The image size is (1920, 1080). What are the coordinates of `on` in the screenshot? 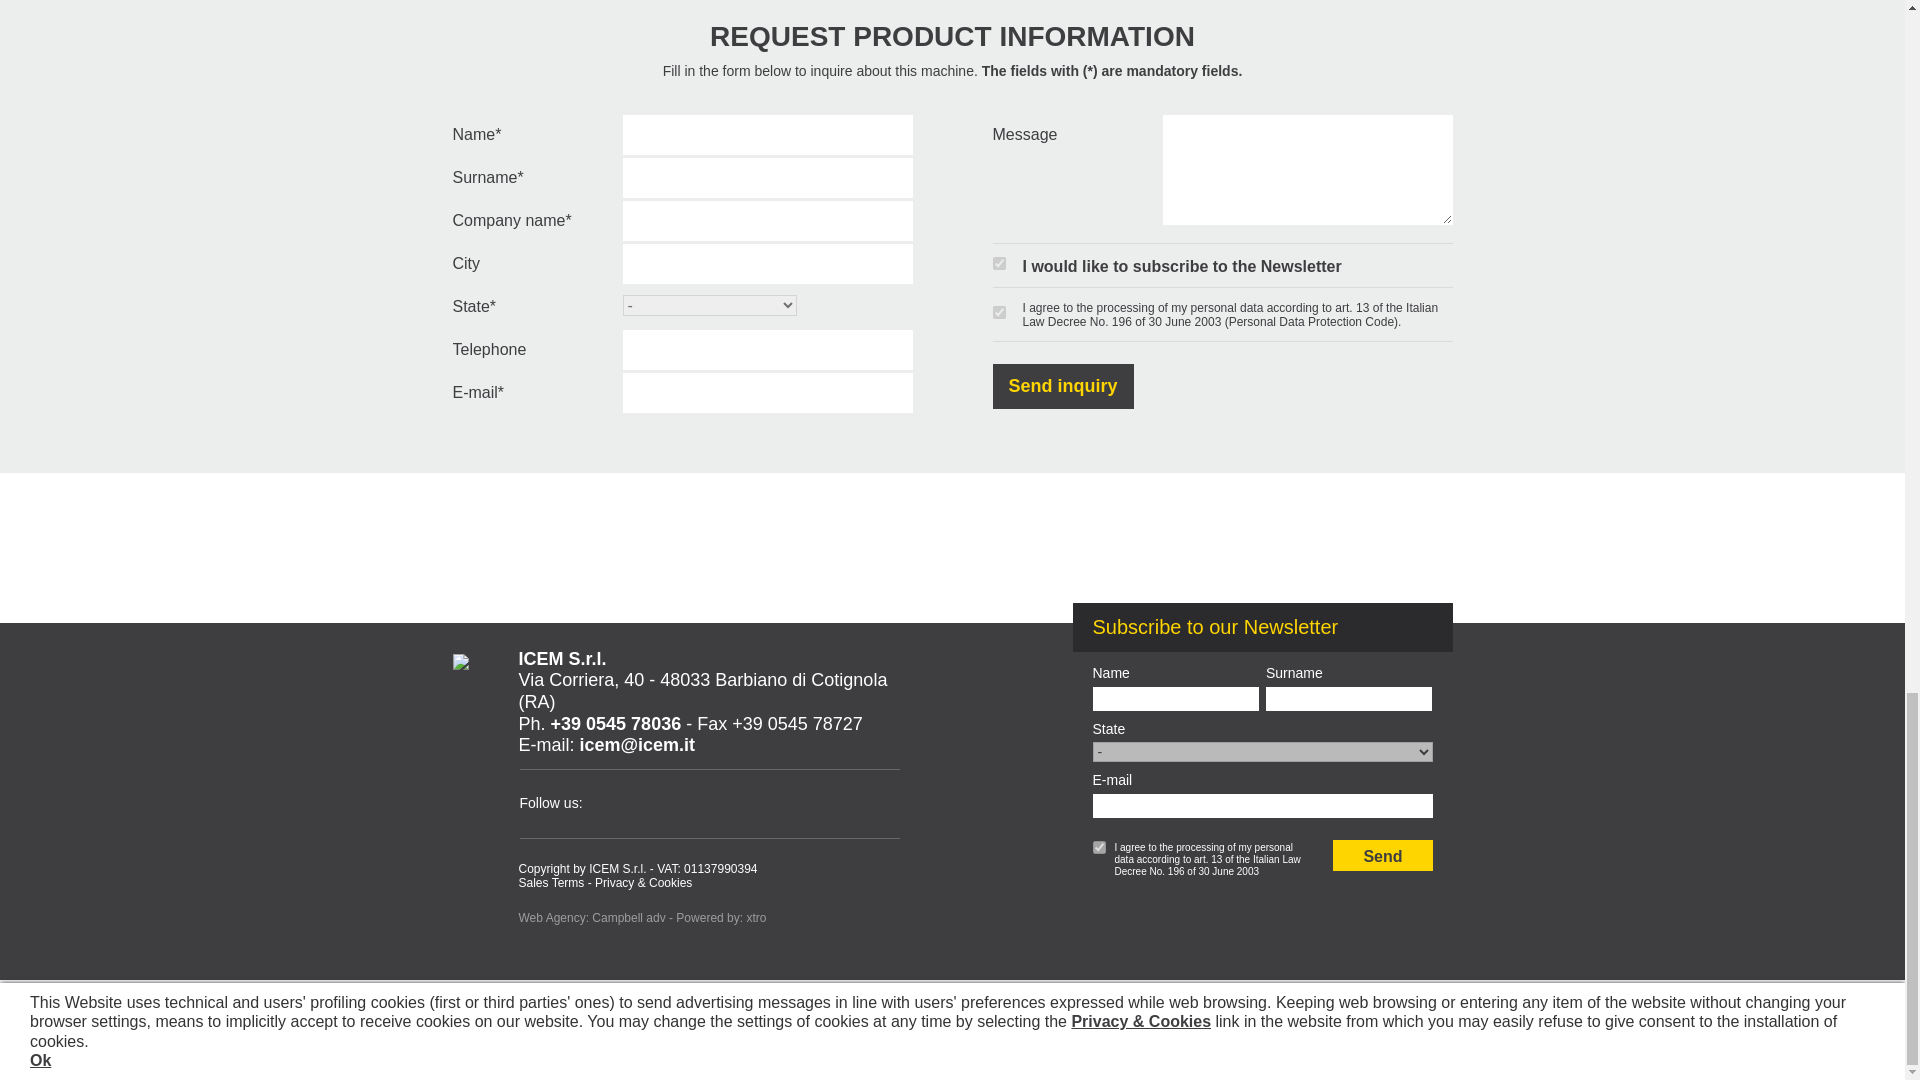 It's located at (1098, 848).